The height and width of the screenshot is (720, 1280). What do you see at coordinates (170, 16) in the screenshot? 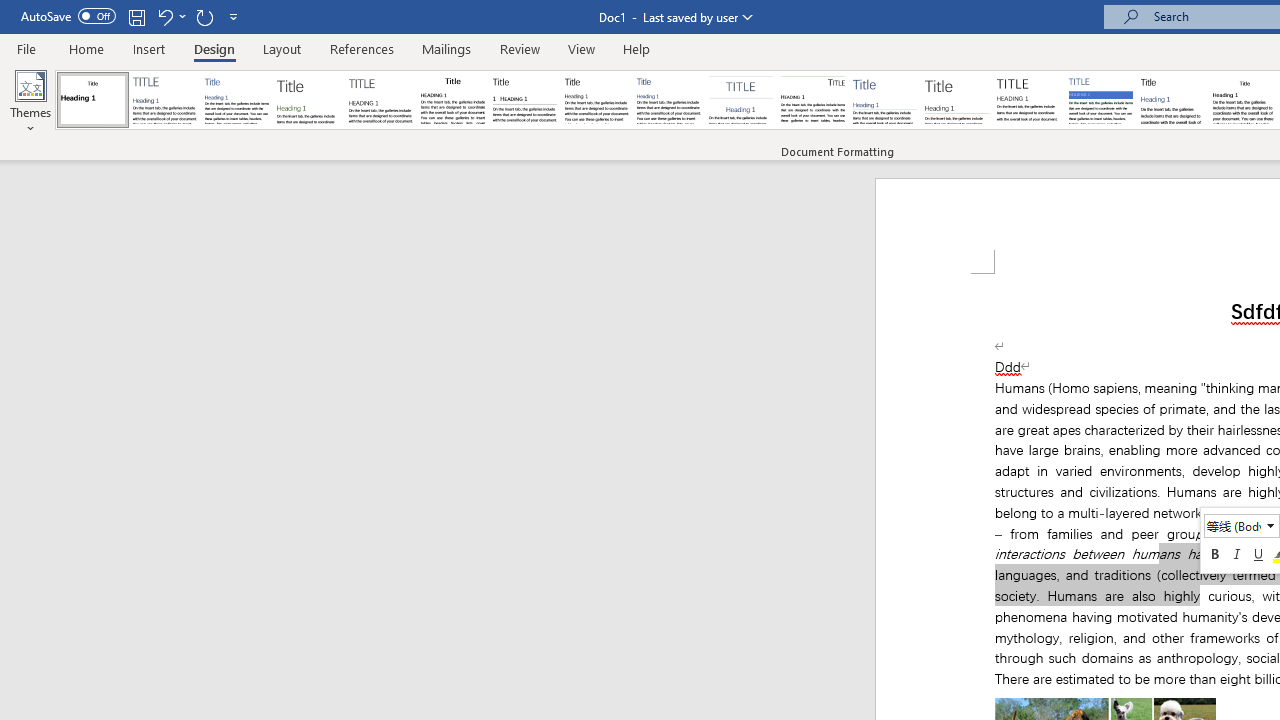
I see `Undo Italic` at bounding box center [170, 16].